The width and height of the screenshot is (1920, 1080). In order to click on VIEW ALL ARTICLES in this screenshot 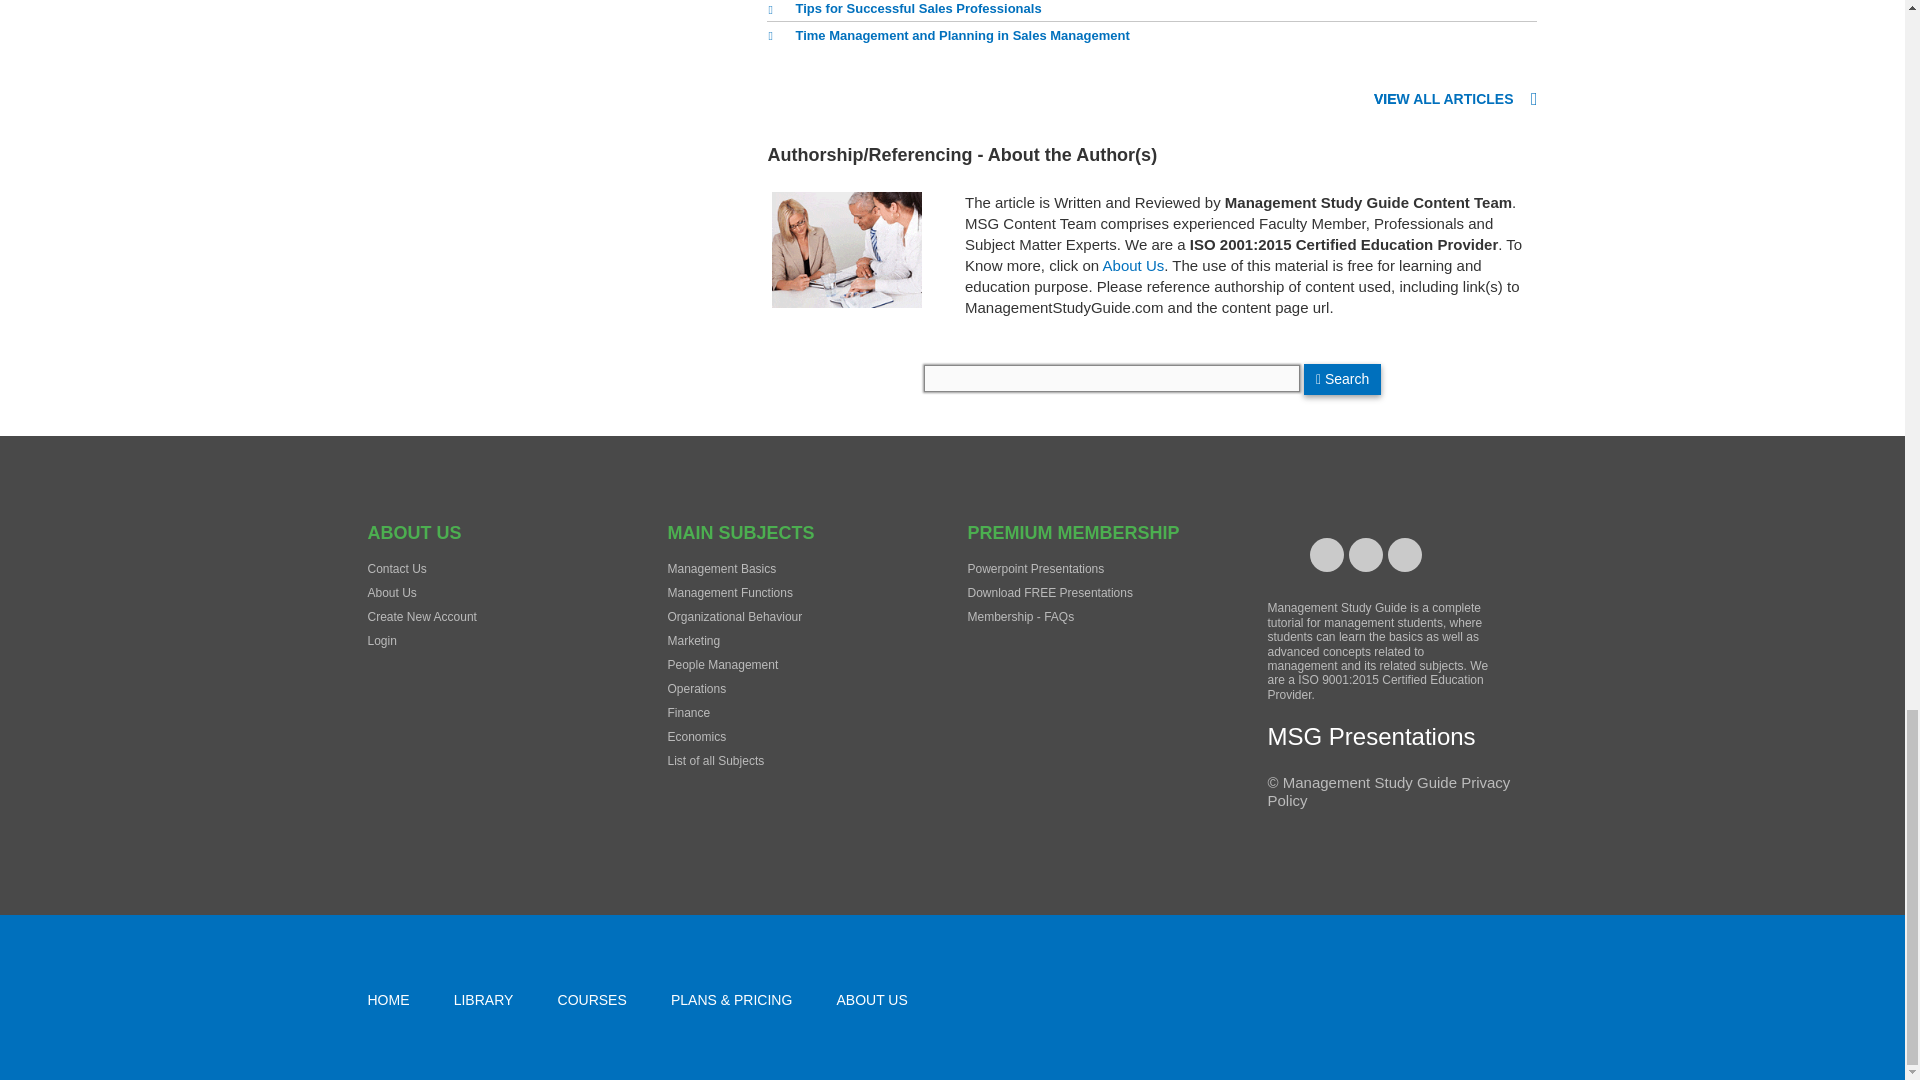, I will do `click(1456, 100)`.